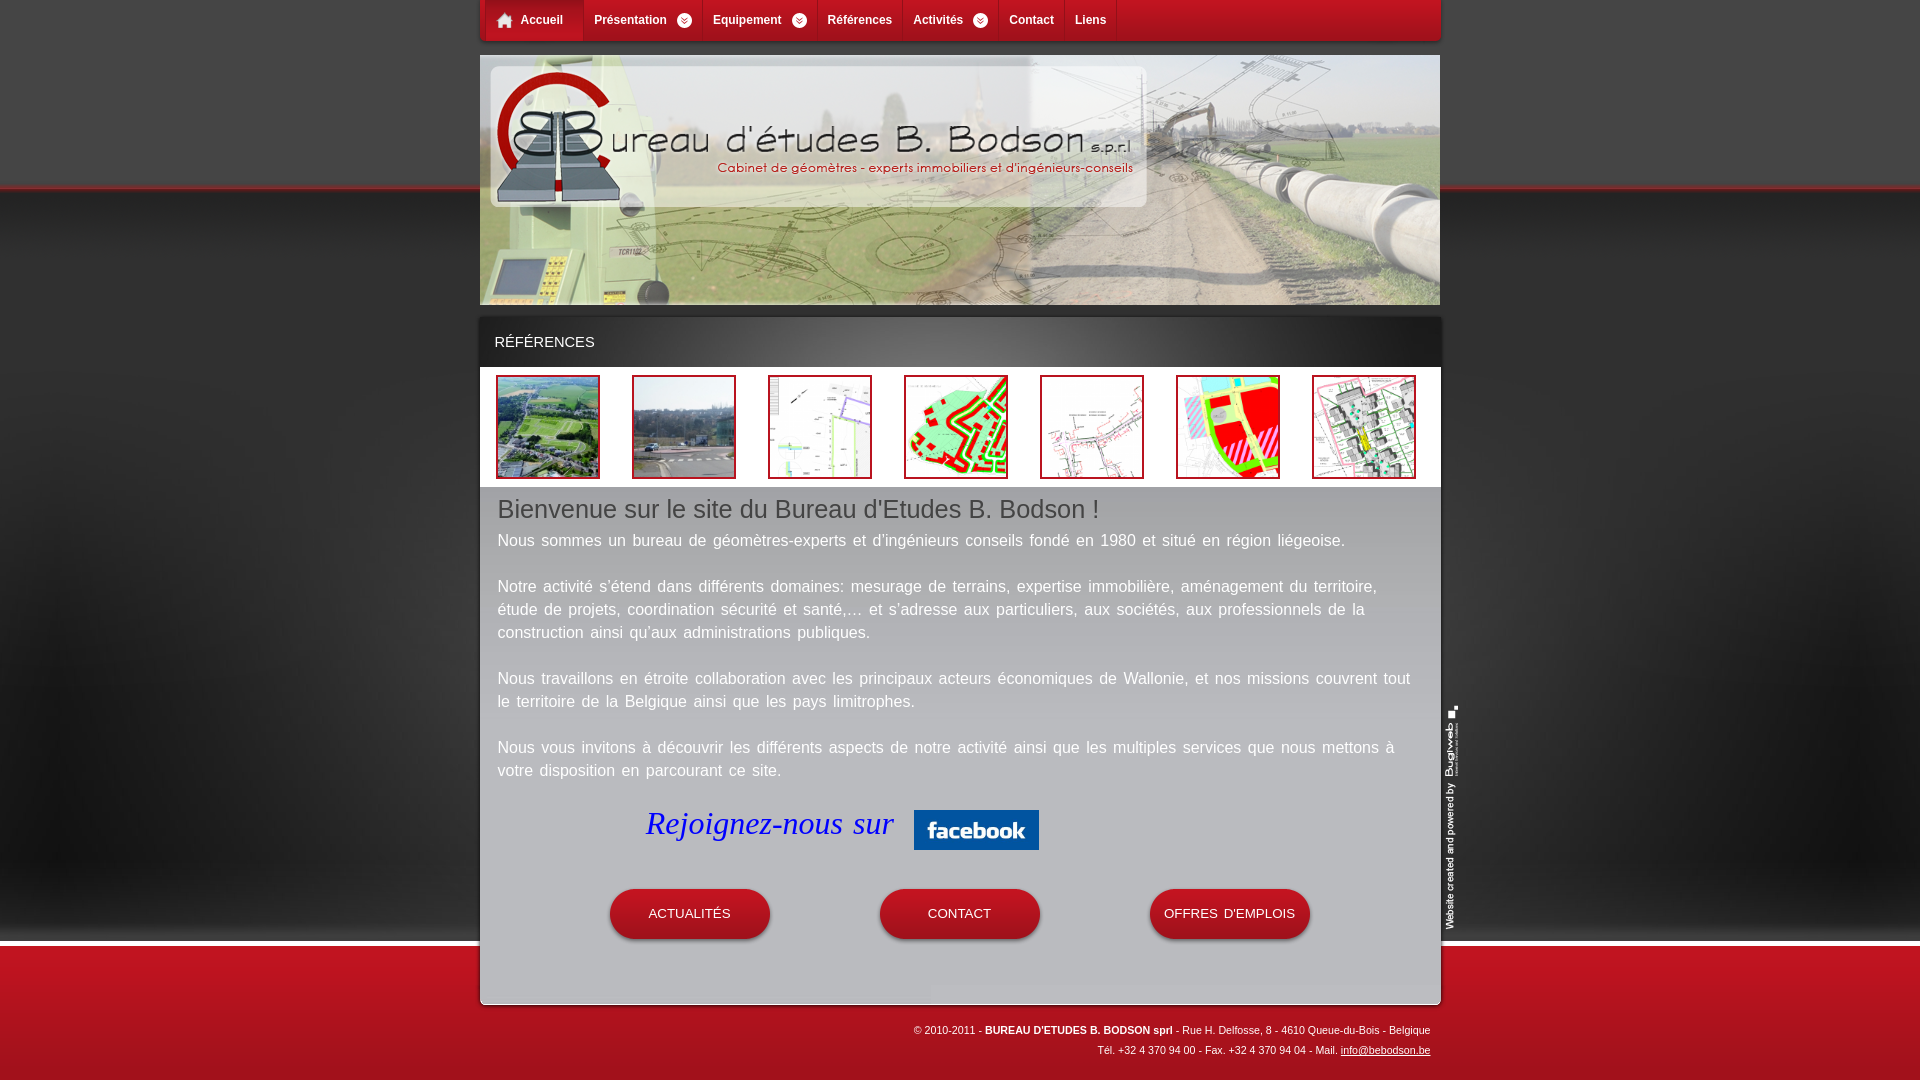 Image resolution: width=1920 pixels, height=1080 pixels. What do you see at coordinates (1031, 20) in the screenshot?
I see `Contact` at bounding box center [1031, 20].